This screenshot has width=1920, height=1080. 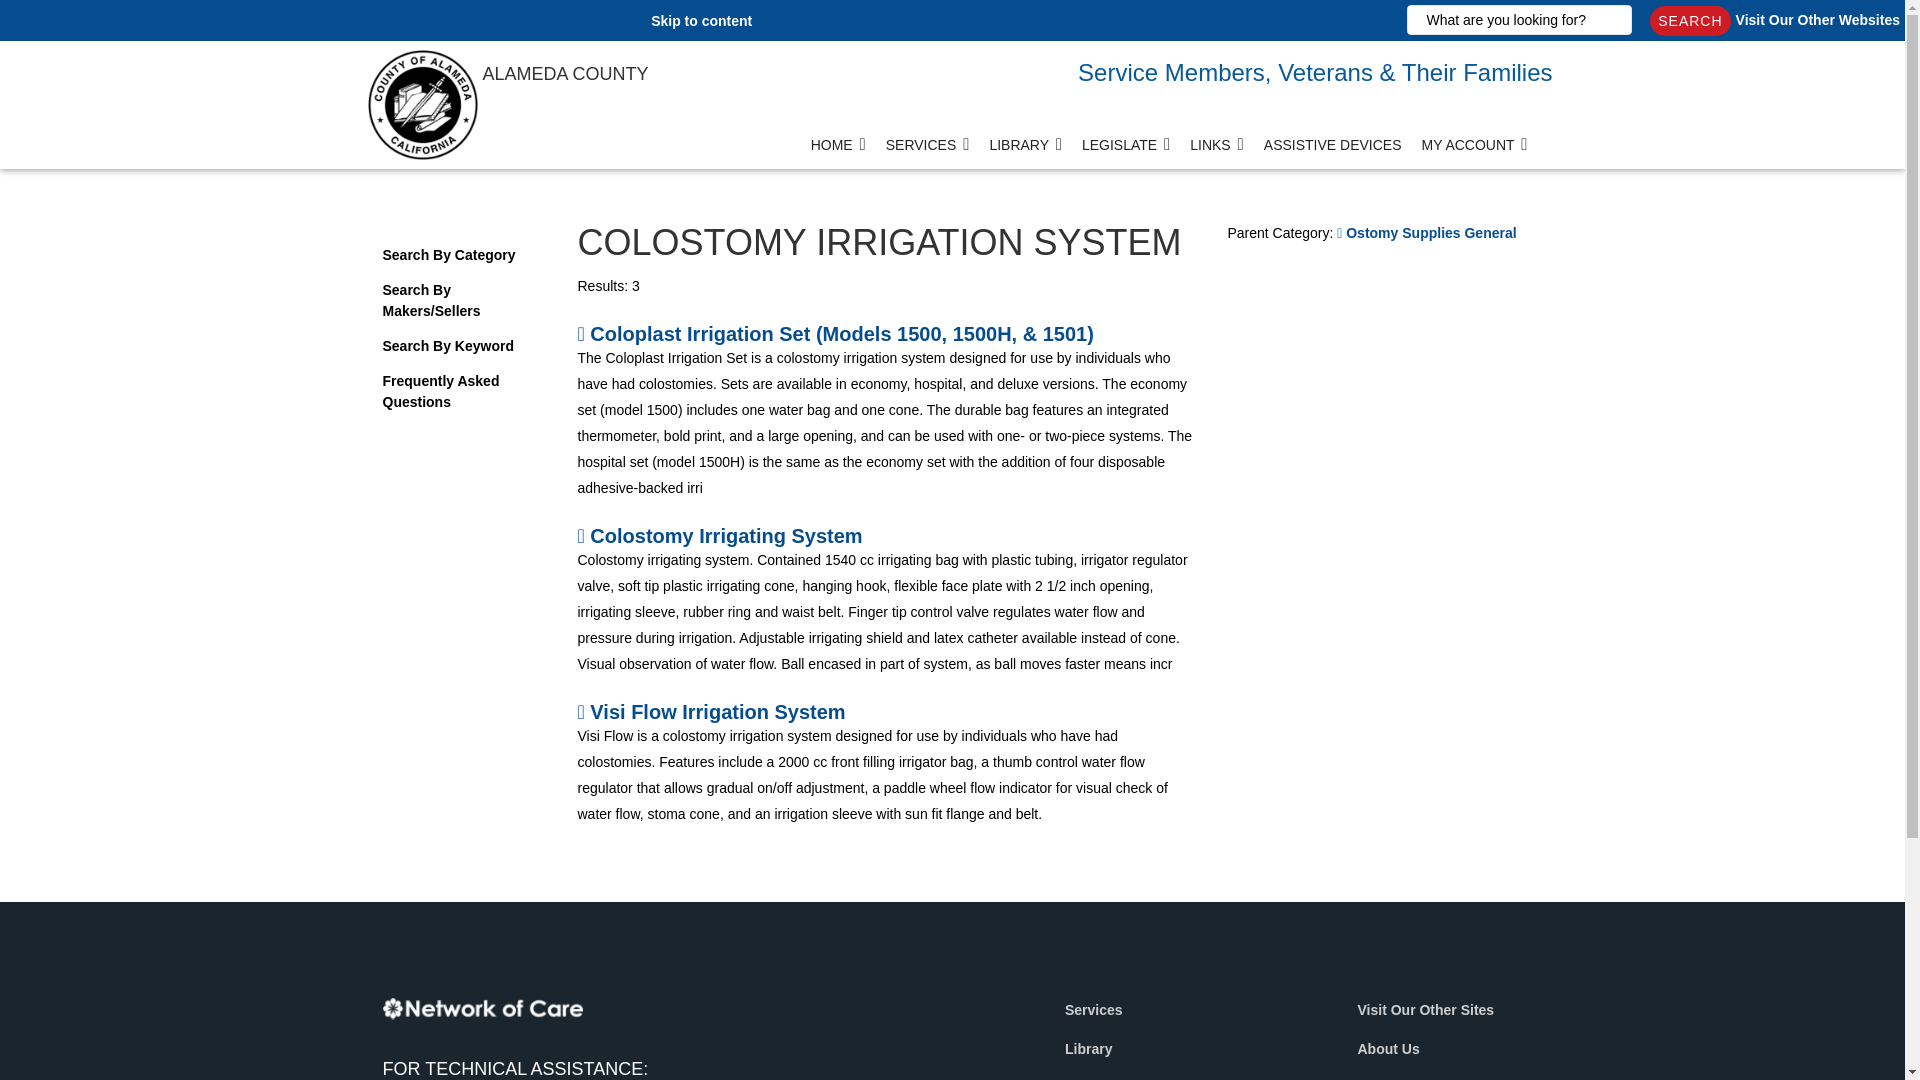 I want to click on SERVICES, so click(x=927, y=152).